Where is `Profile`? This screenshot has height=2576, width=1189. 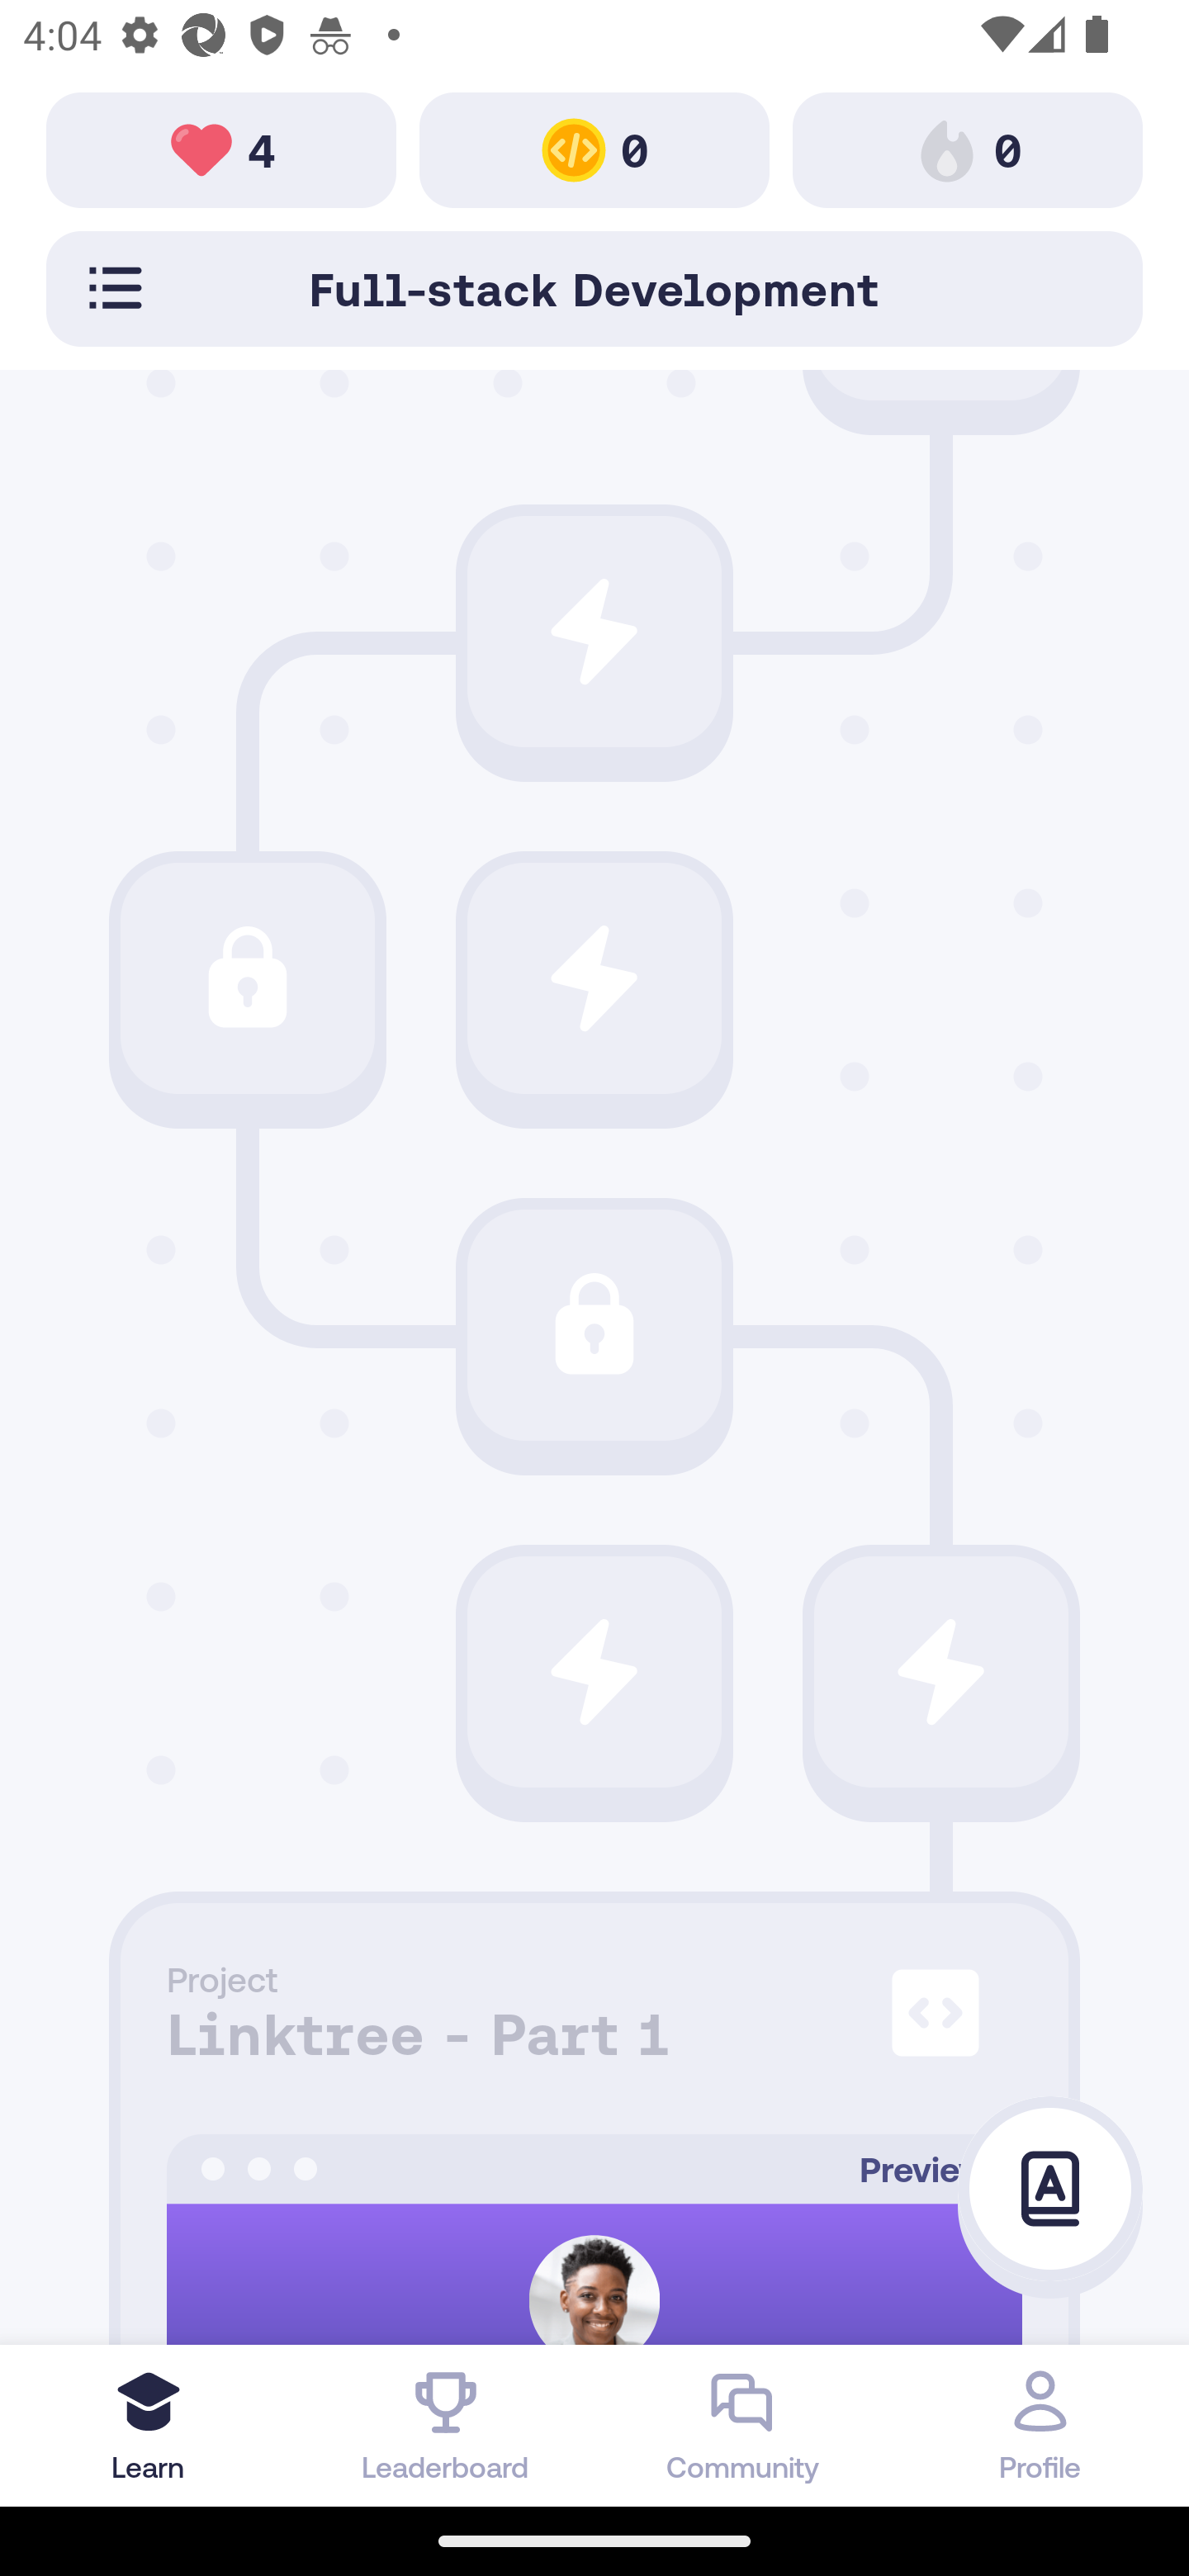 Profile is located at coordinates (1040, 2425).